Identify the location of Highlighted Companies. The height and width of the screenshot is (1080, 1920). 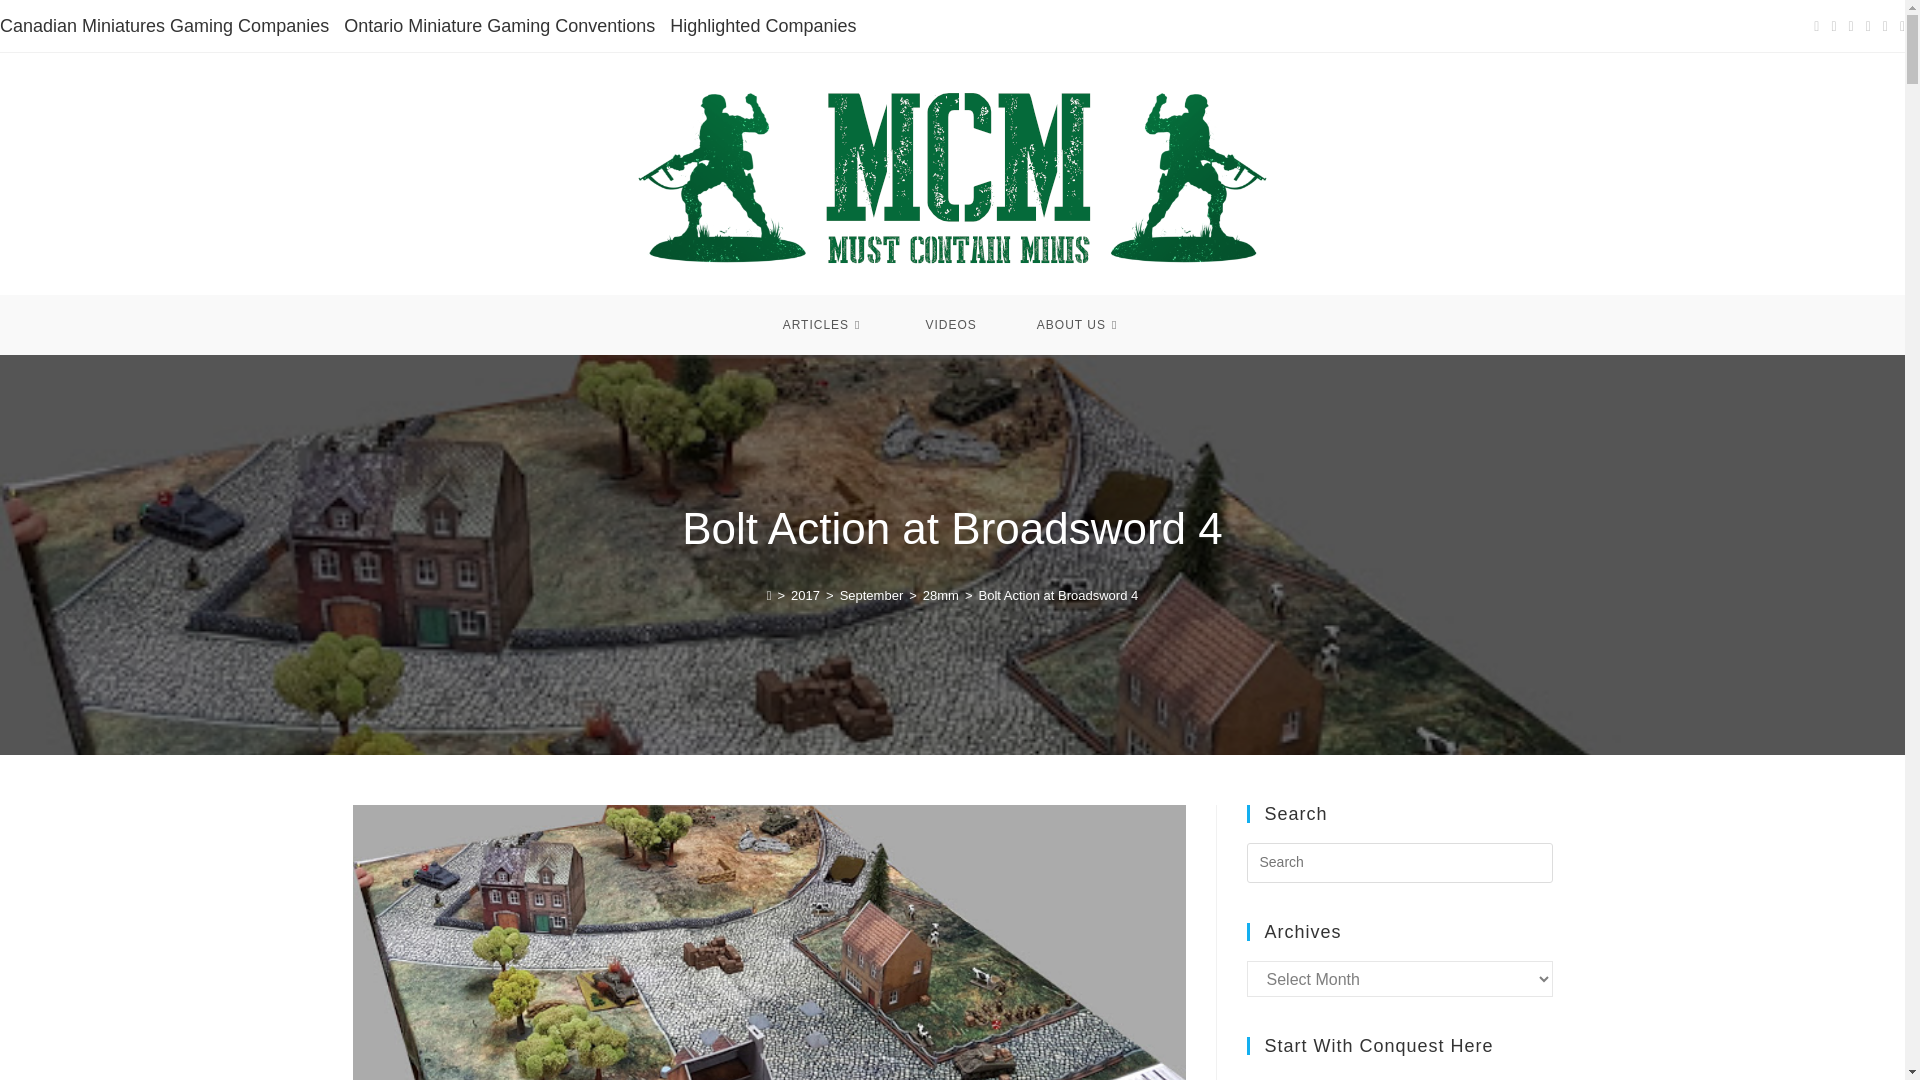
(763, 26).